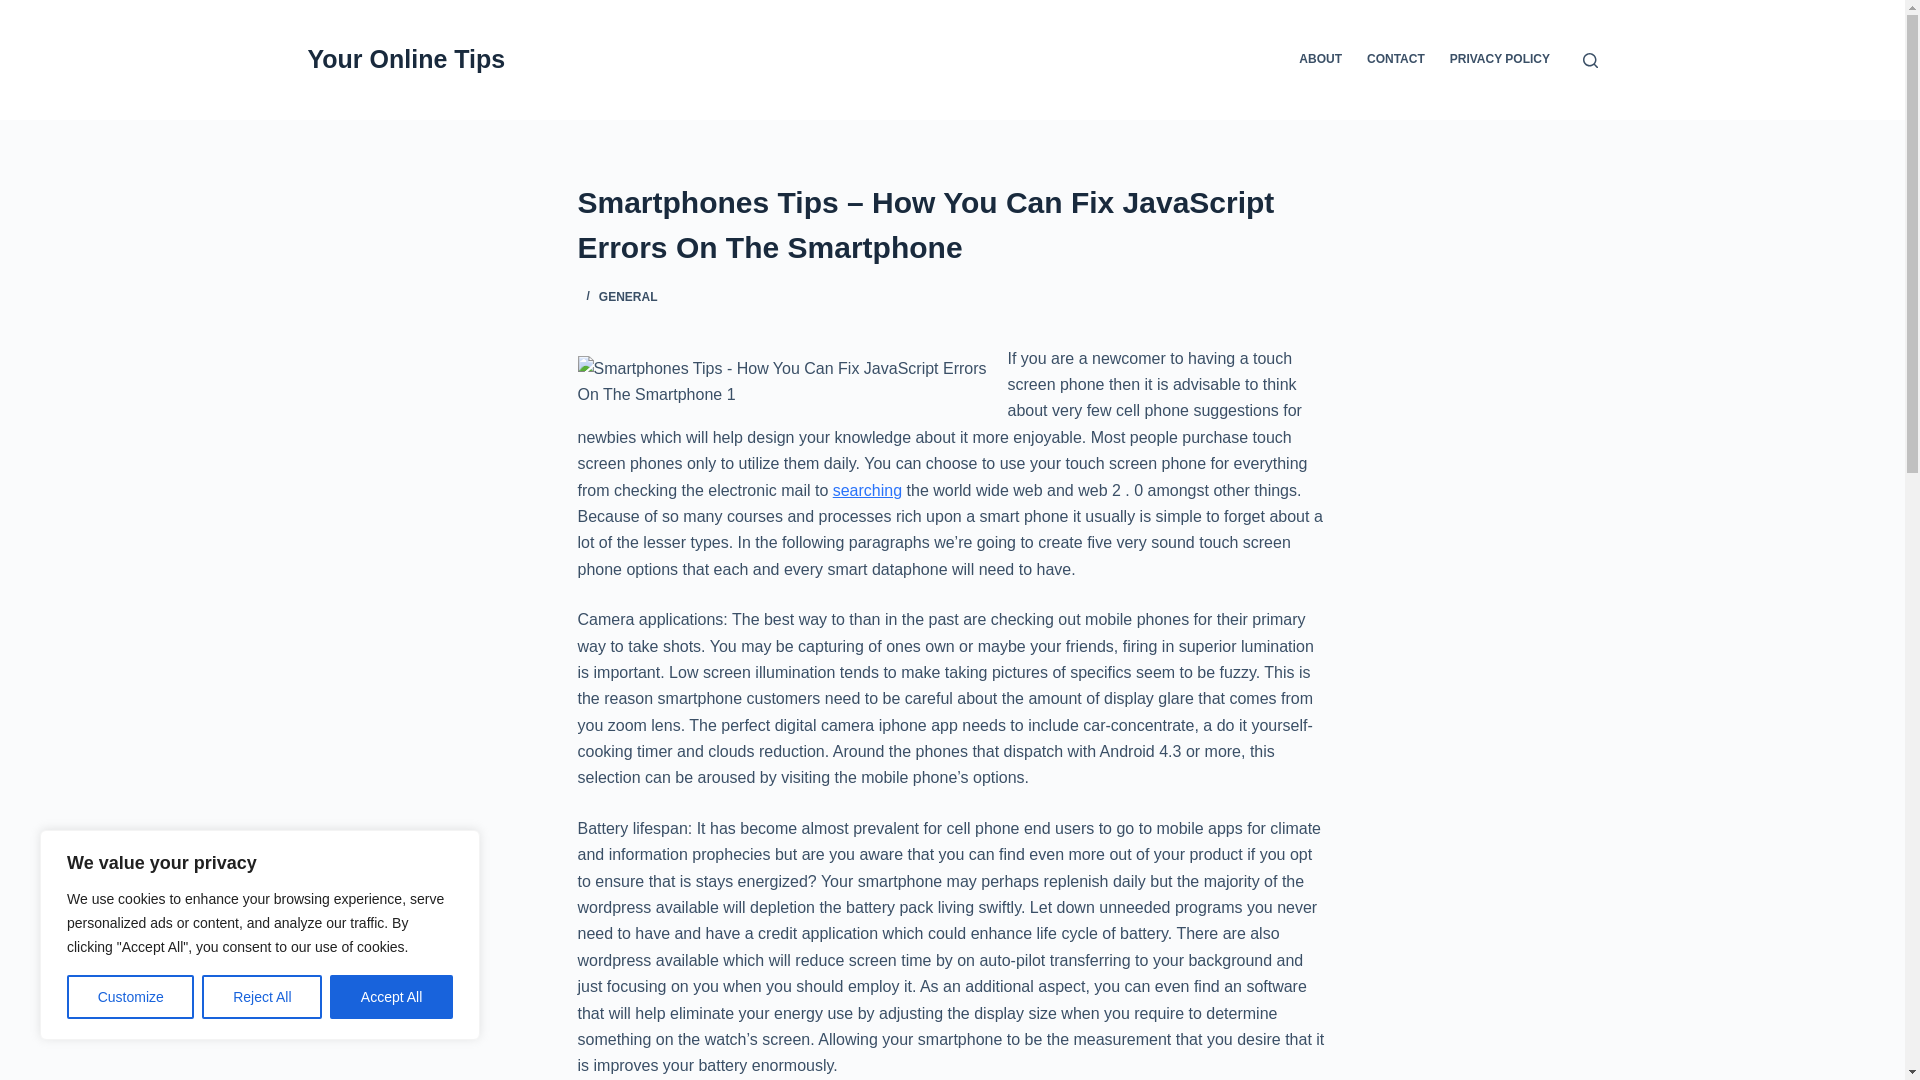 The height and width of the screenshot is (1080, 1920). What do you see at coordinates (868, 490) in the screenshot?
I see `searching` at bounding box center [868, 490].